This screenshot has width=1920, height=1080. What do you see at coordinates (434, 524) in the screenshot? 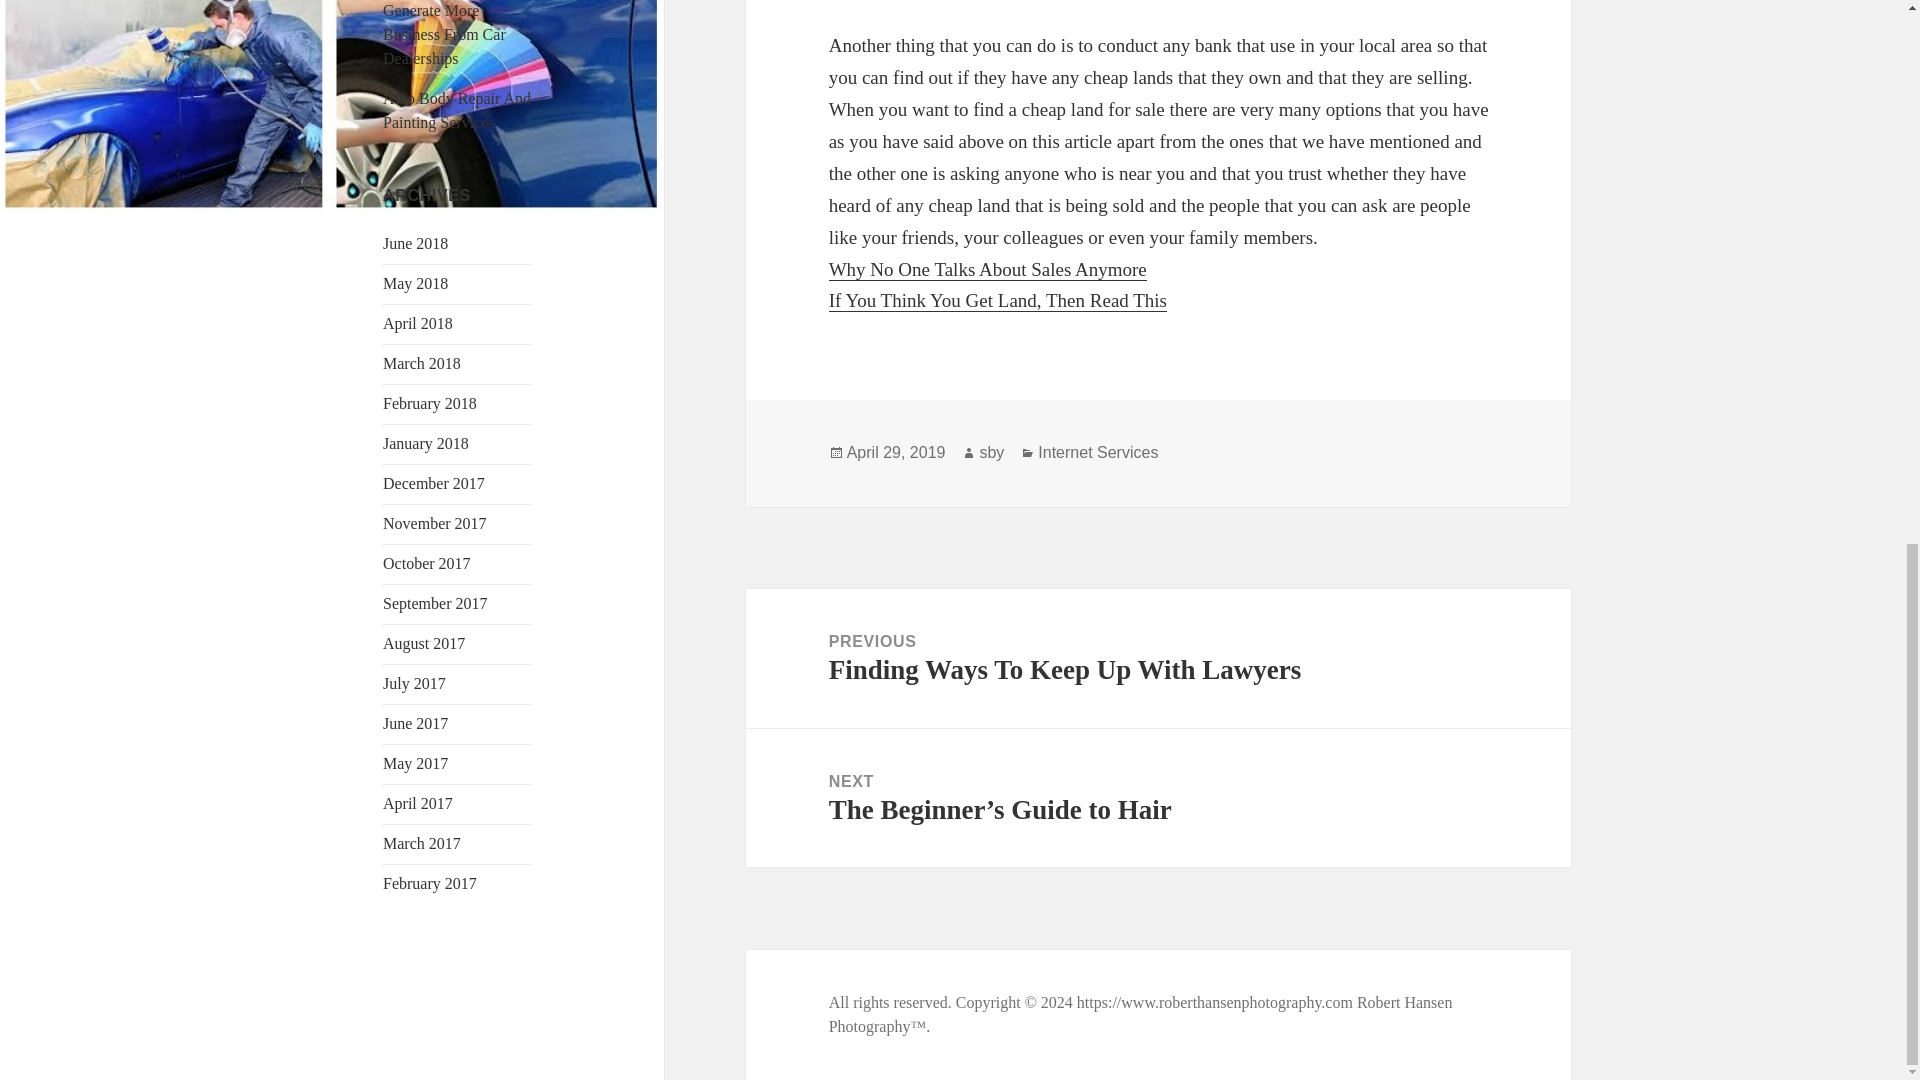
I see `July 2017` at bounding box center [434, 524].